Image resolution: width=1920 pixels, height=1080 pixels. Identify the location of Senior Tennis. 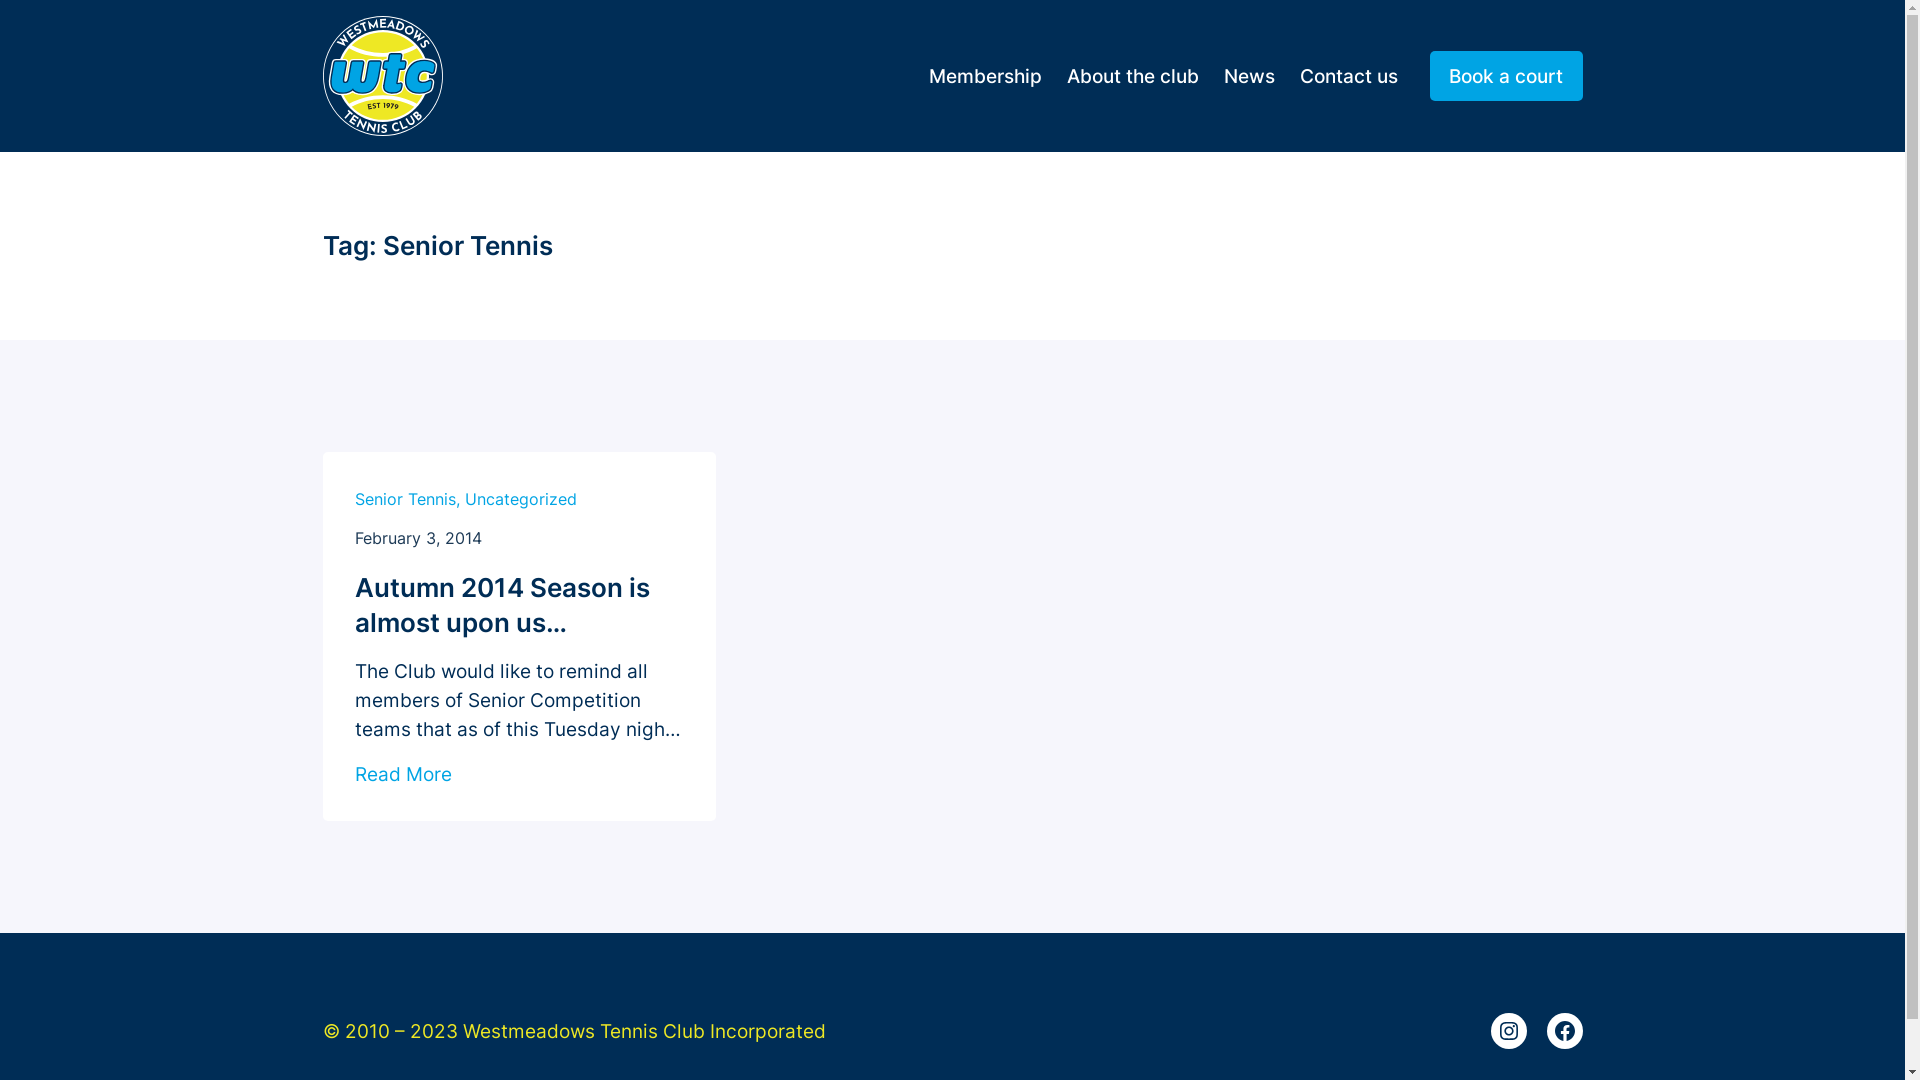
(404, 498).